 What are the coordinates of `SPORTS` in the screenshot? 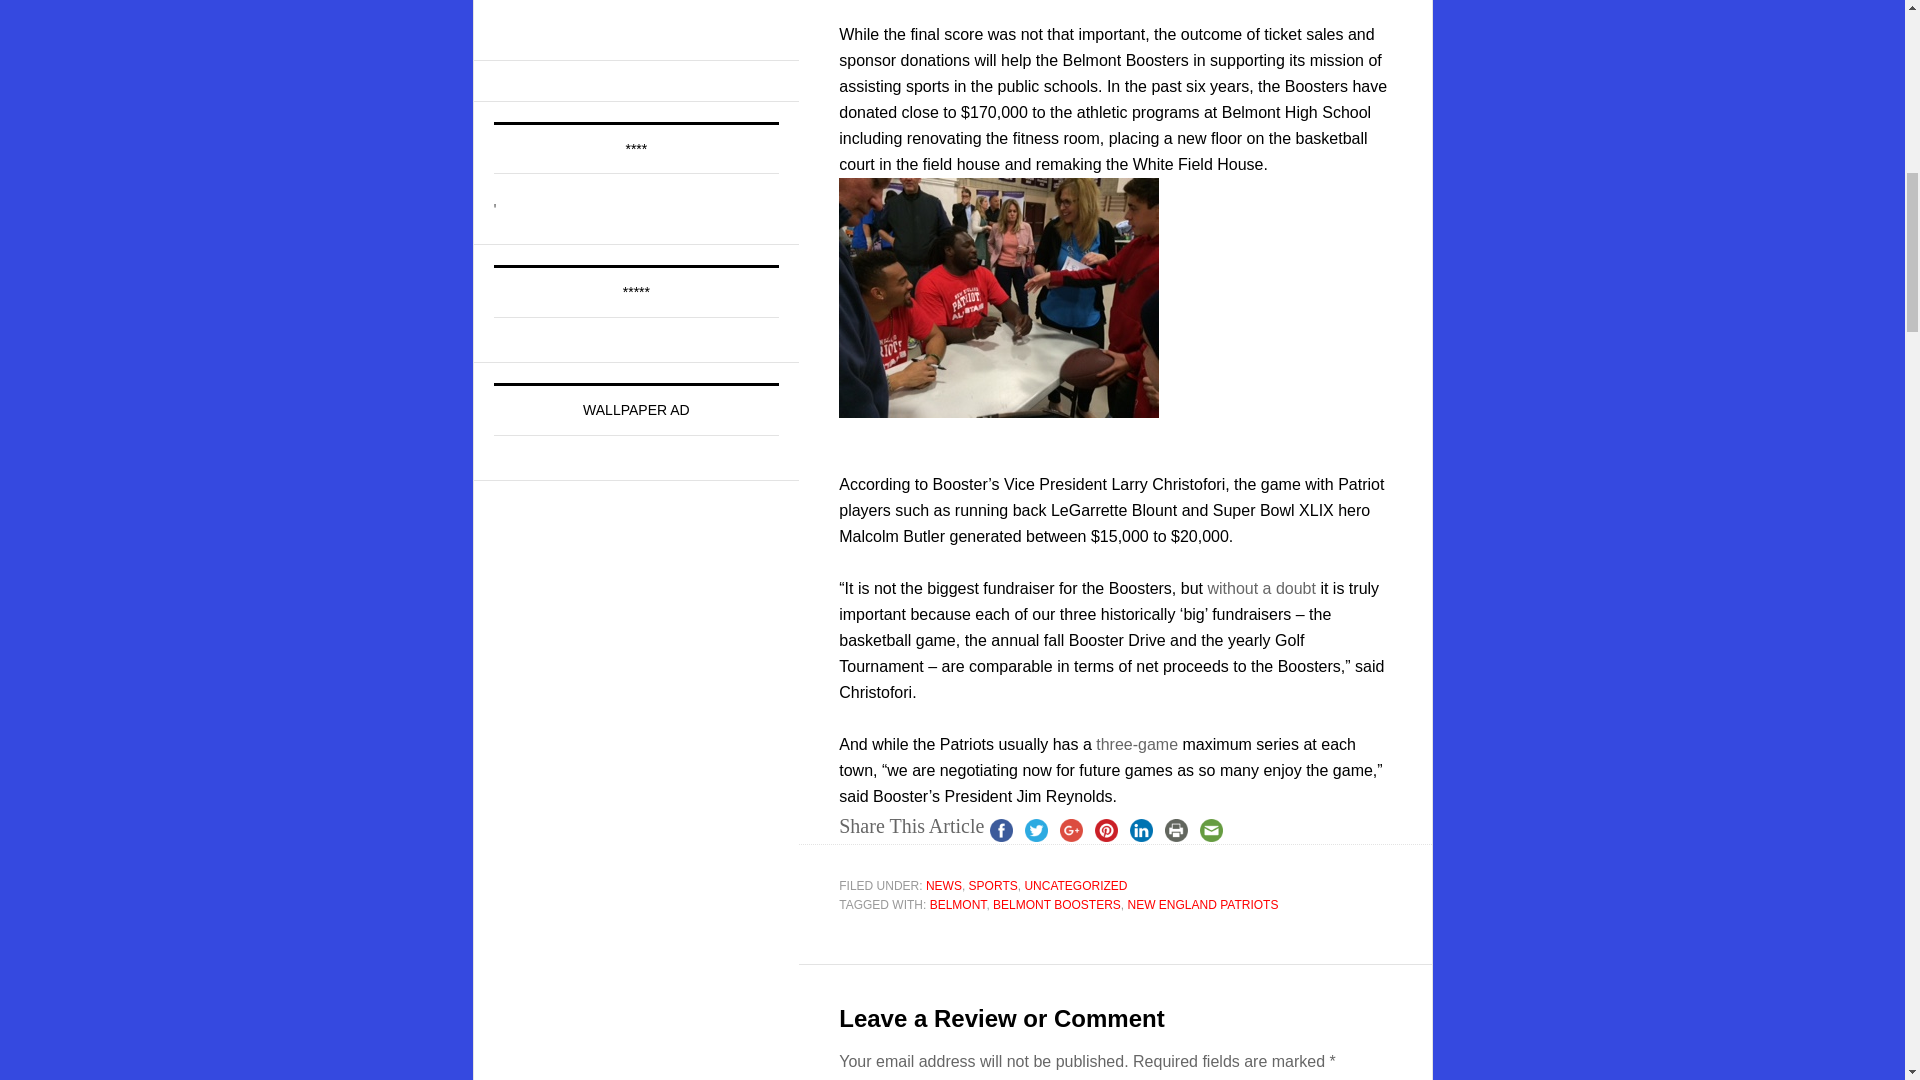 It's located at (993, 886).